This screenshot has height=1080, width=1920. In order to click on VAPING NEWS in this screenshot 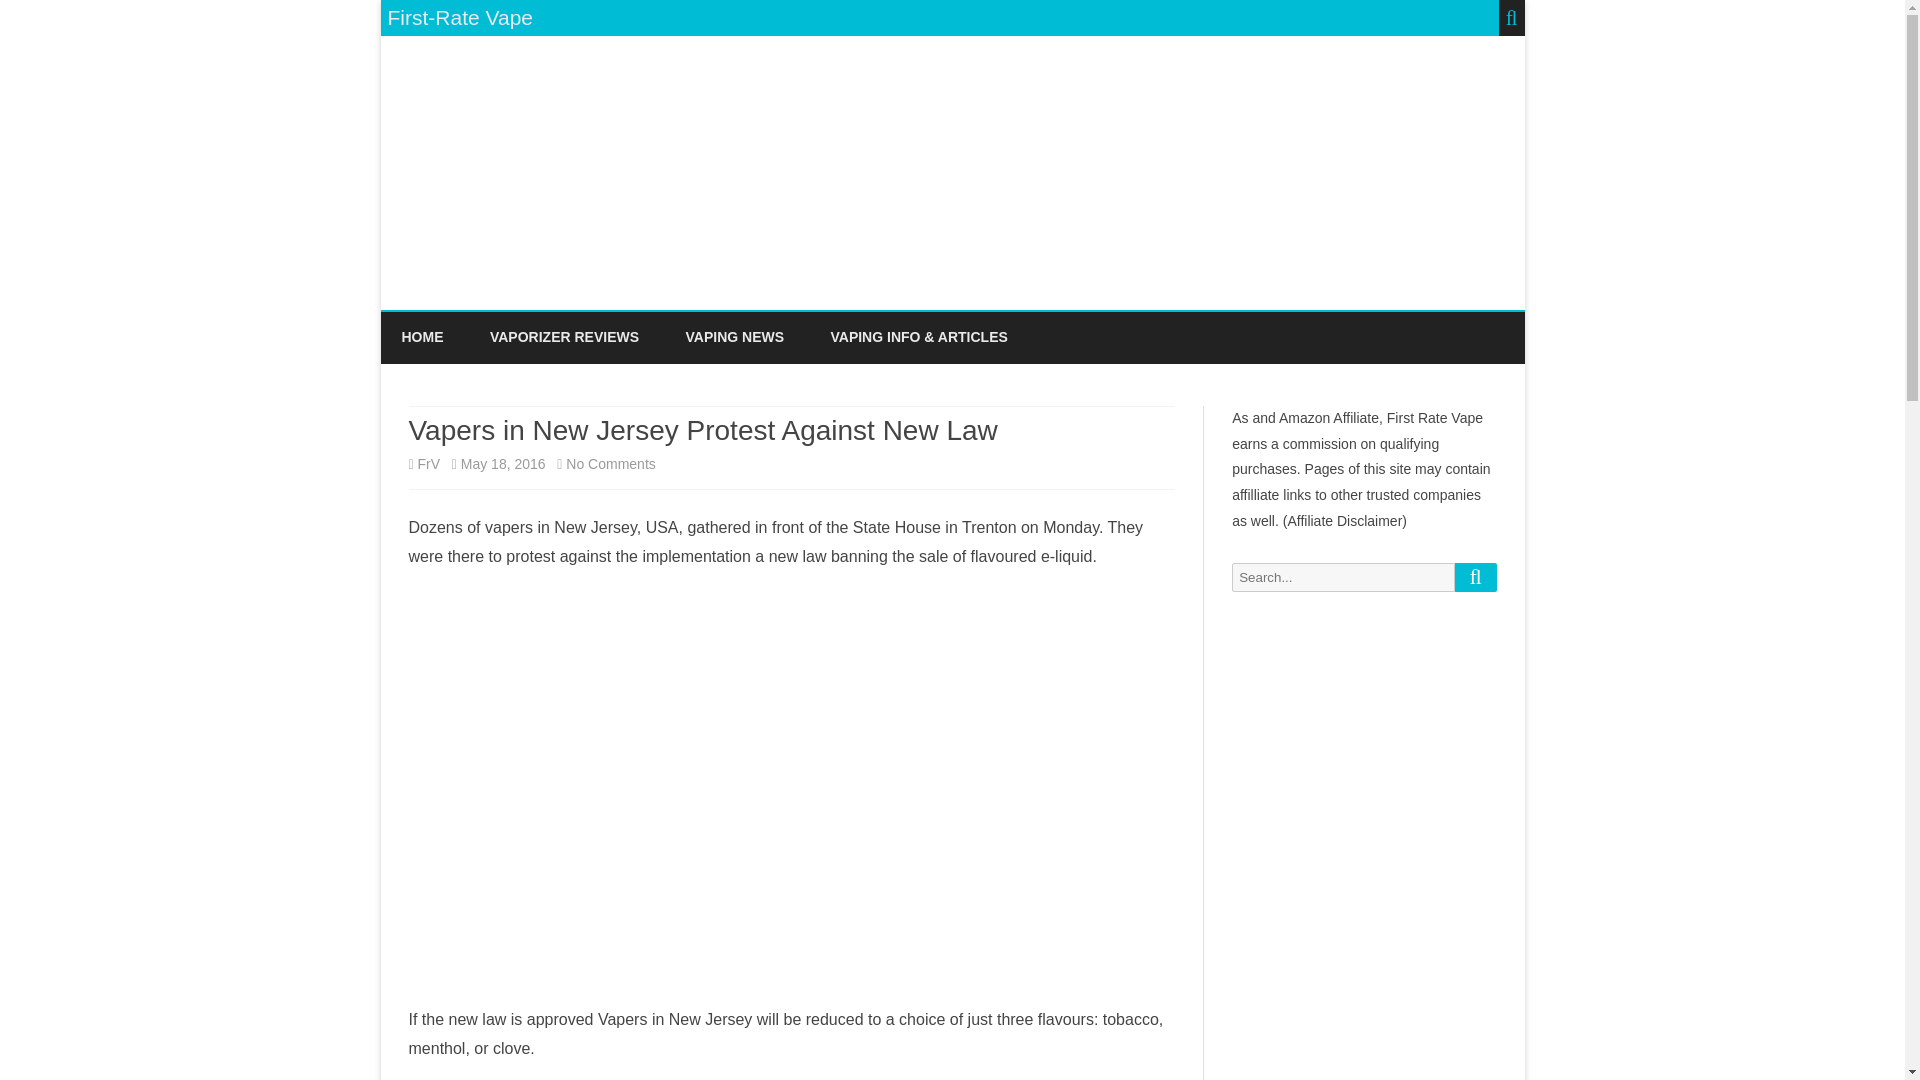, I will do `click(735, 338)`.